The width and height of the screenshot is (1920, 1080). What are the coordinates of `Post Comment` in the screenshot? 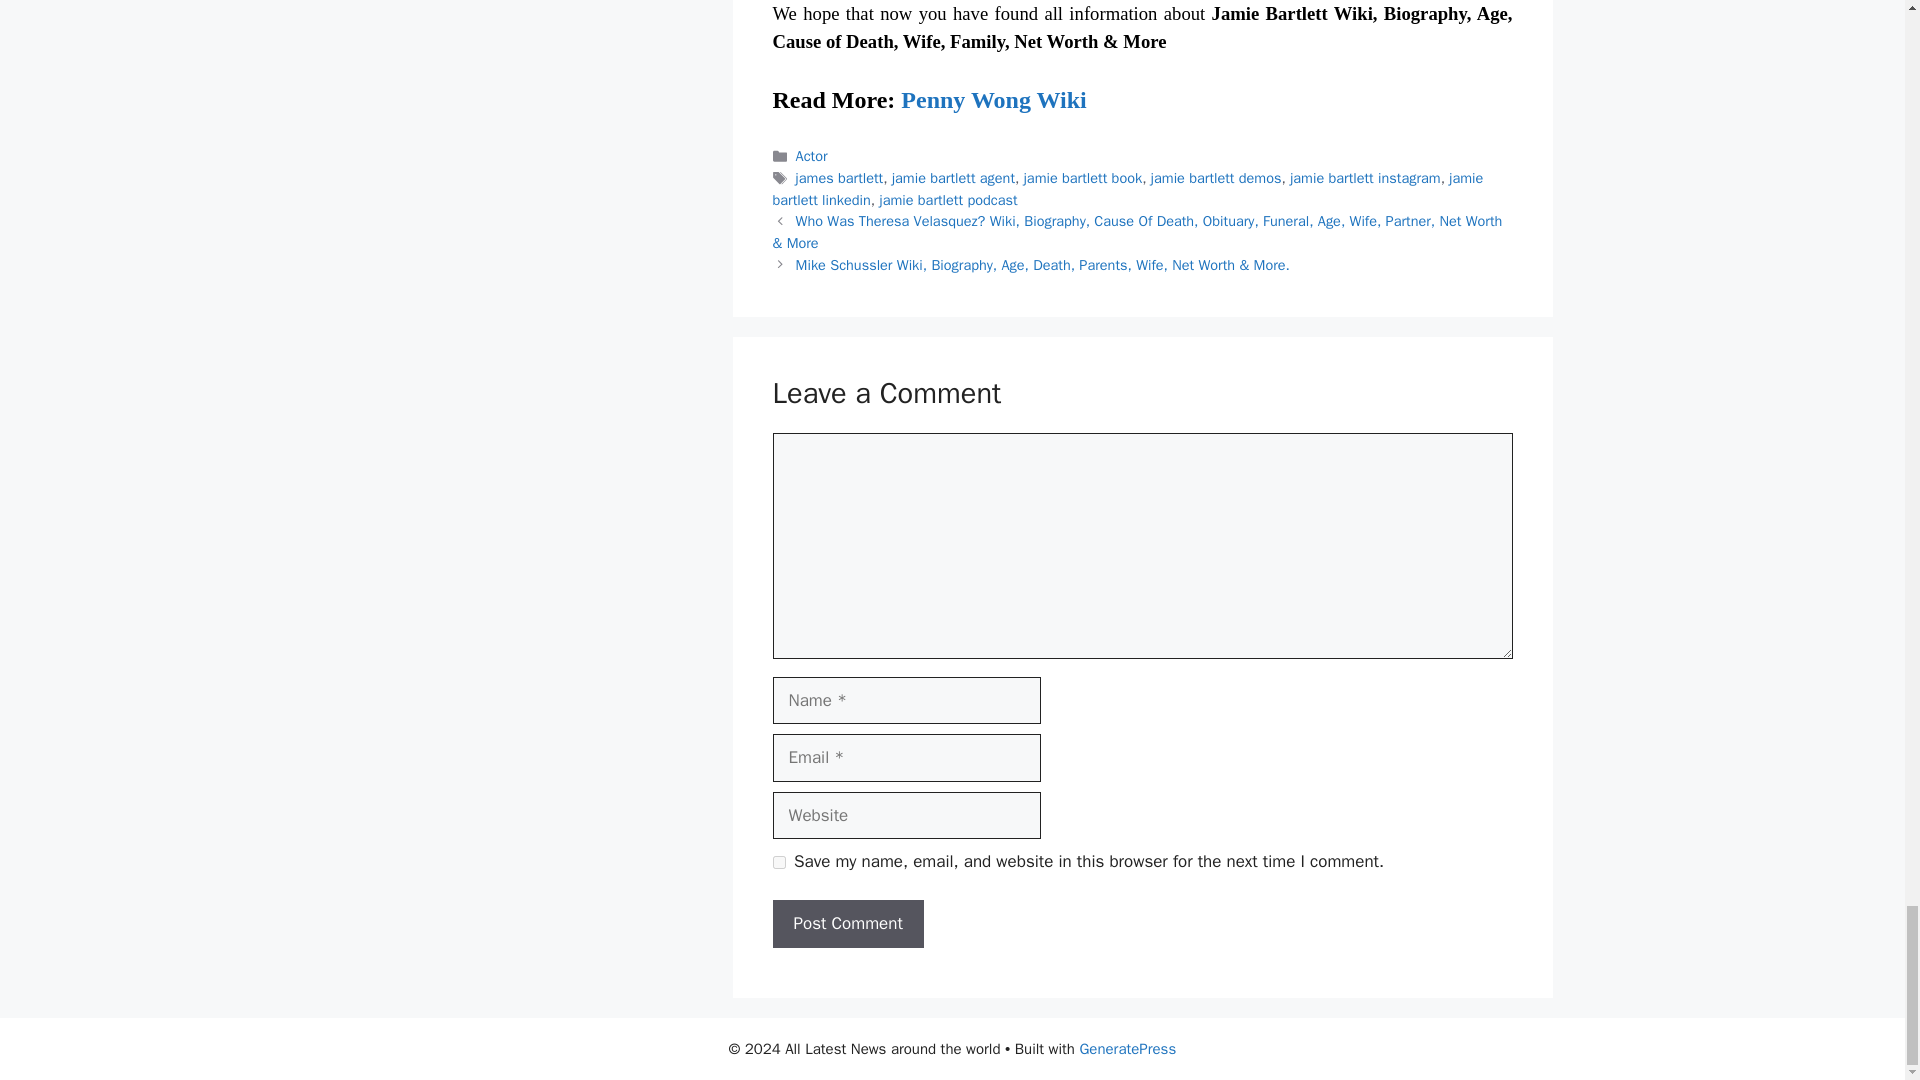 It's located at (847, 924).